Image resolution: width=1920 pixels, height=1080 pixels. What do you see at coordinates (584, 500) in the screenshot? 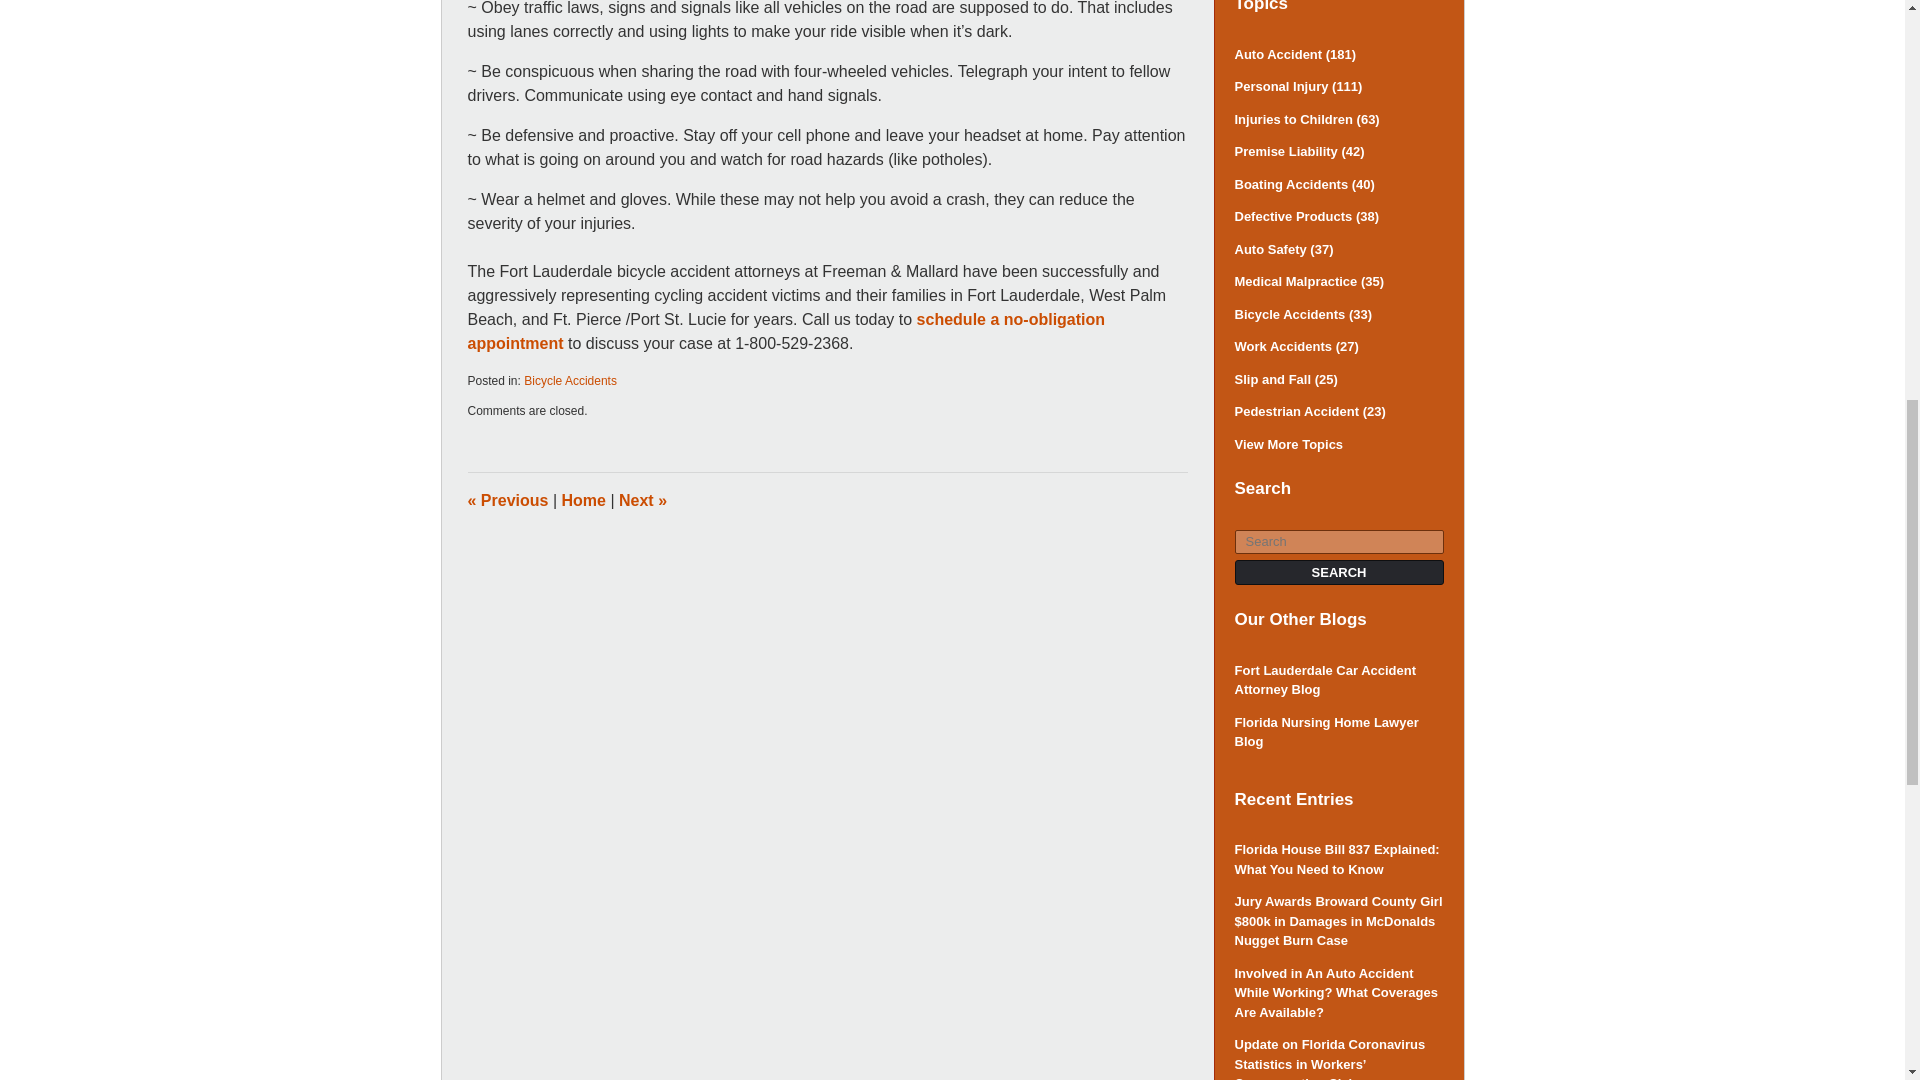
I see `Home` at bounding box center [584, 500].